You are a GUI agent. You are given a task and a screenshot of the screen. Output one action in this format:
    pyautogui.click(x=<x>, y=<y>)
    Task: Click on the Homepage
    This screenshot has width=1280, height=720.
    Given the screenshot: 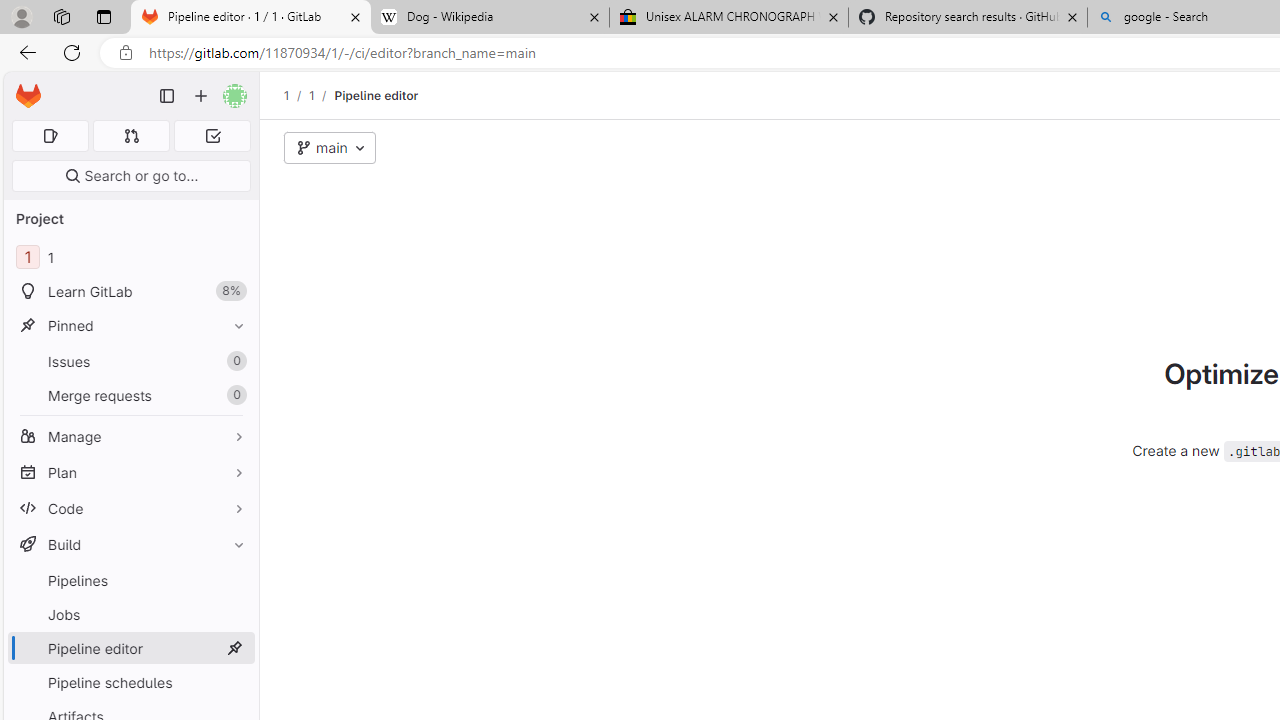 What is the action you would take?
    pyautogui.click(x=28, y=96)
    